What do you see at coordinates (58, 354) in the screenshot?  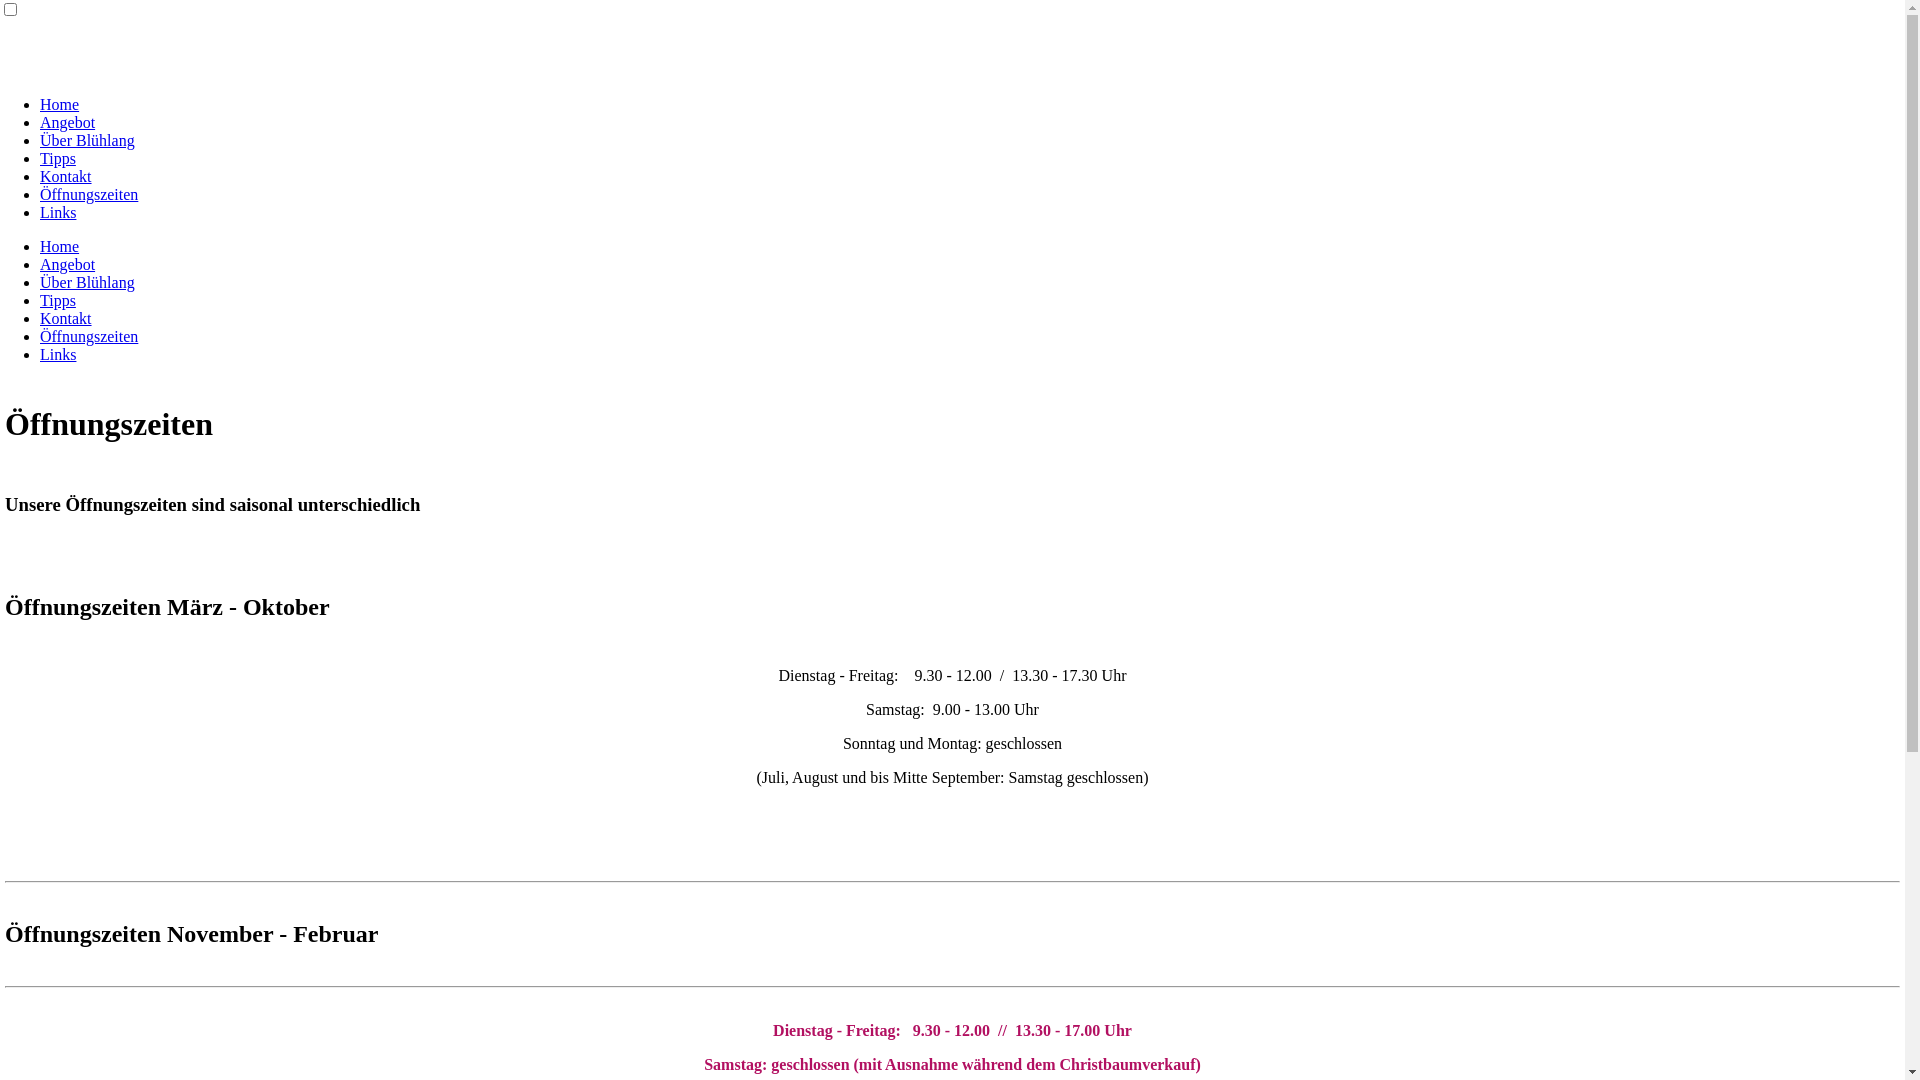 I see `Links` at bounding box center [58, 354].